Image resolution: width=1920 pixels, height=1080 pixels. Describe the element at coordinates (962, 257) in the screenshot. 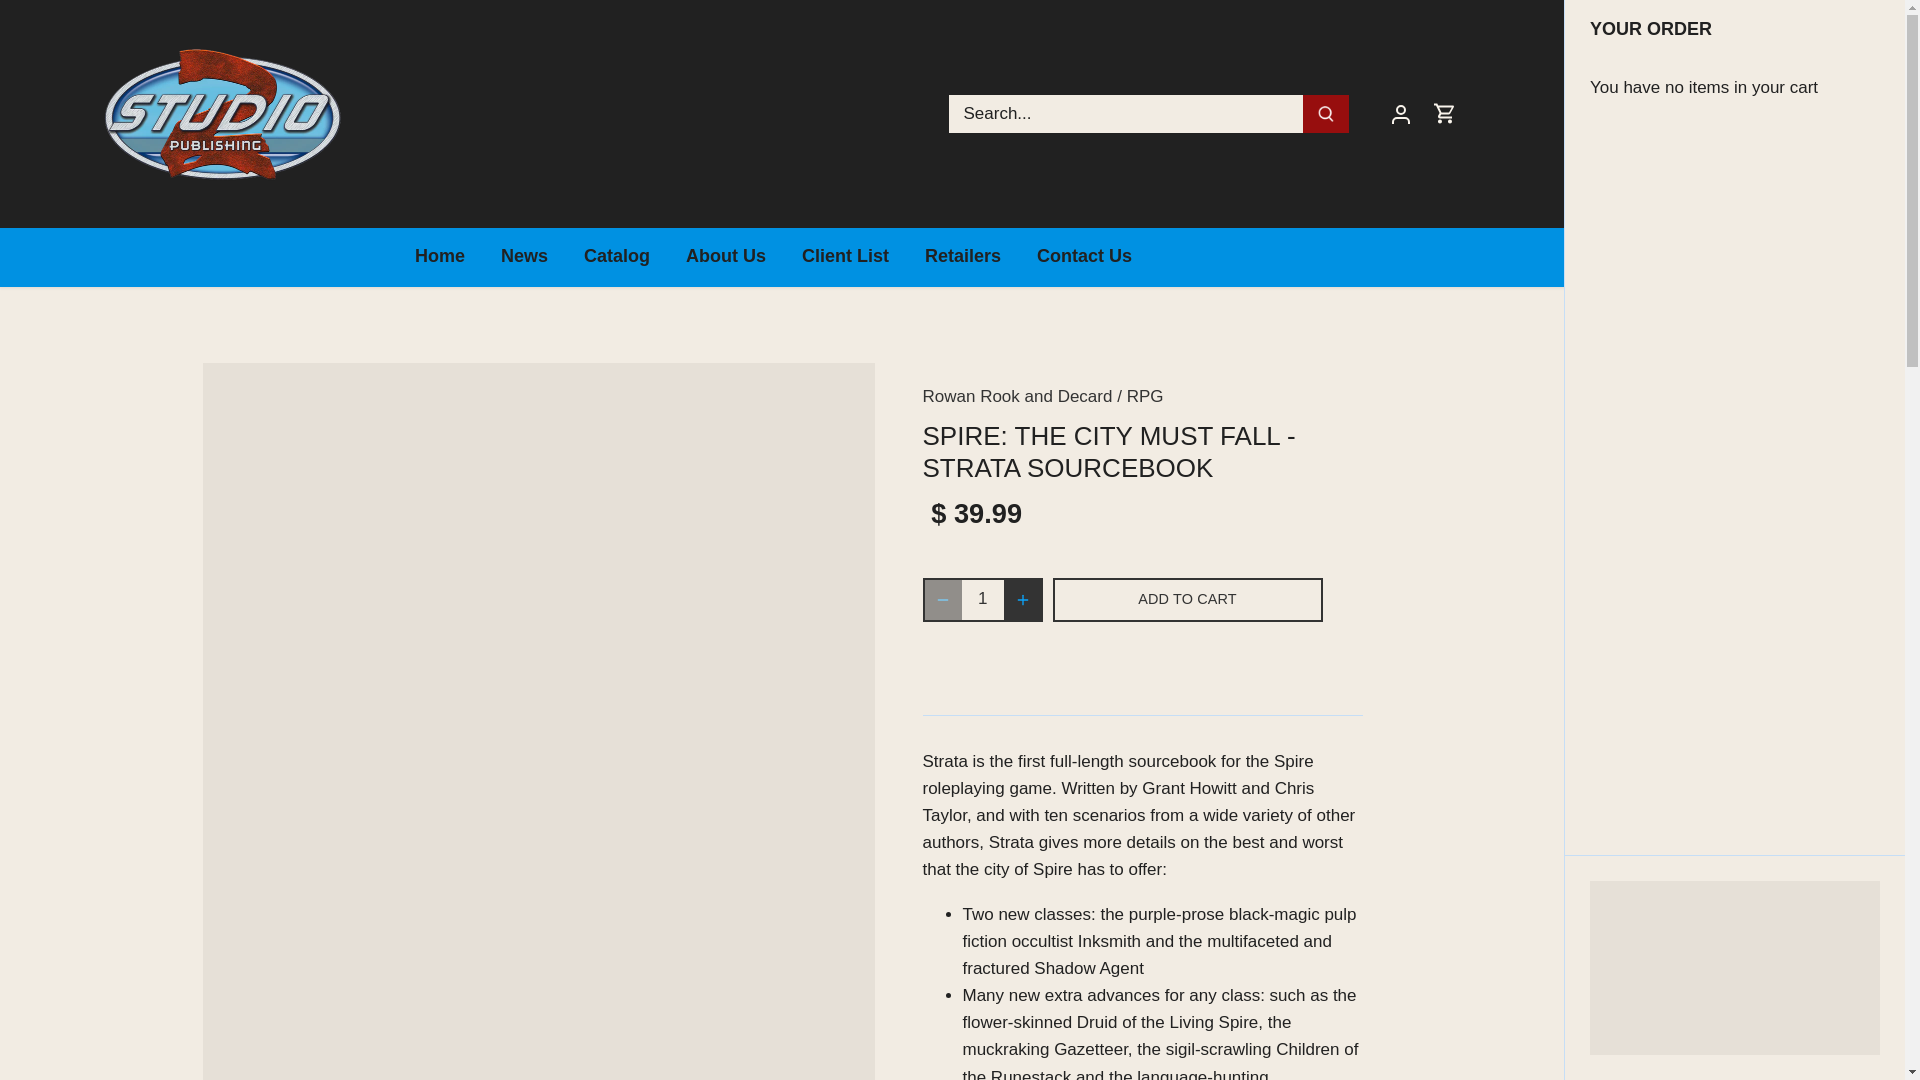

I see `Retailers` at that location.